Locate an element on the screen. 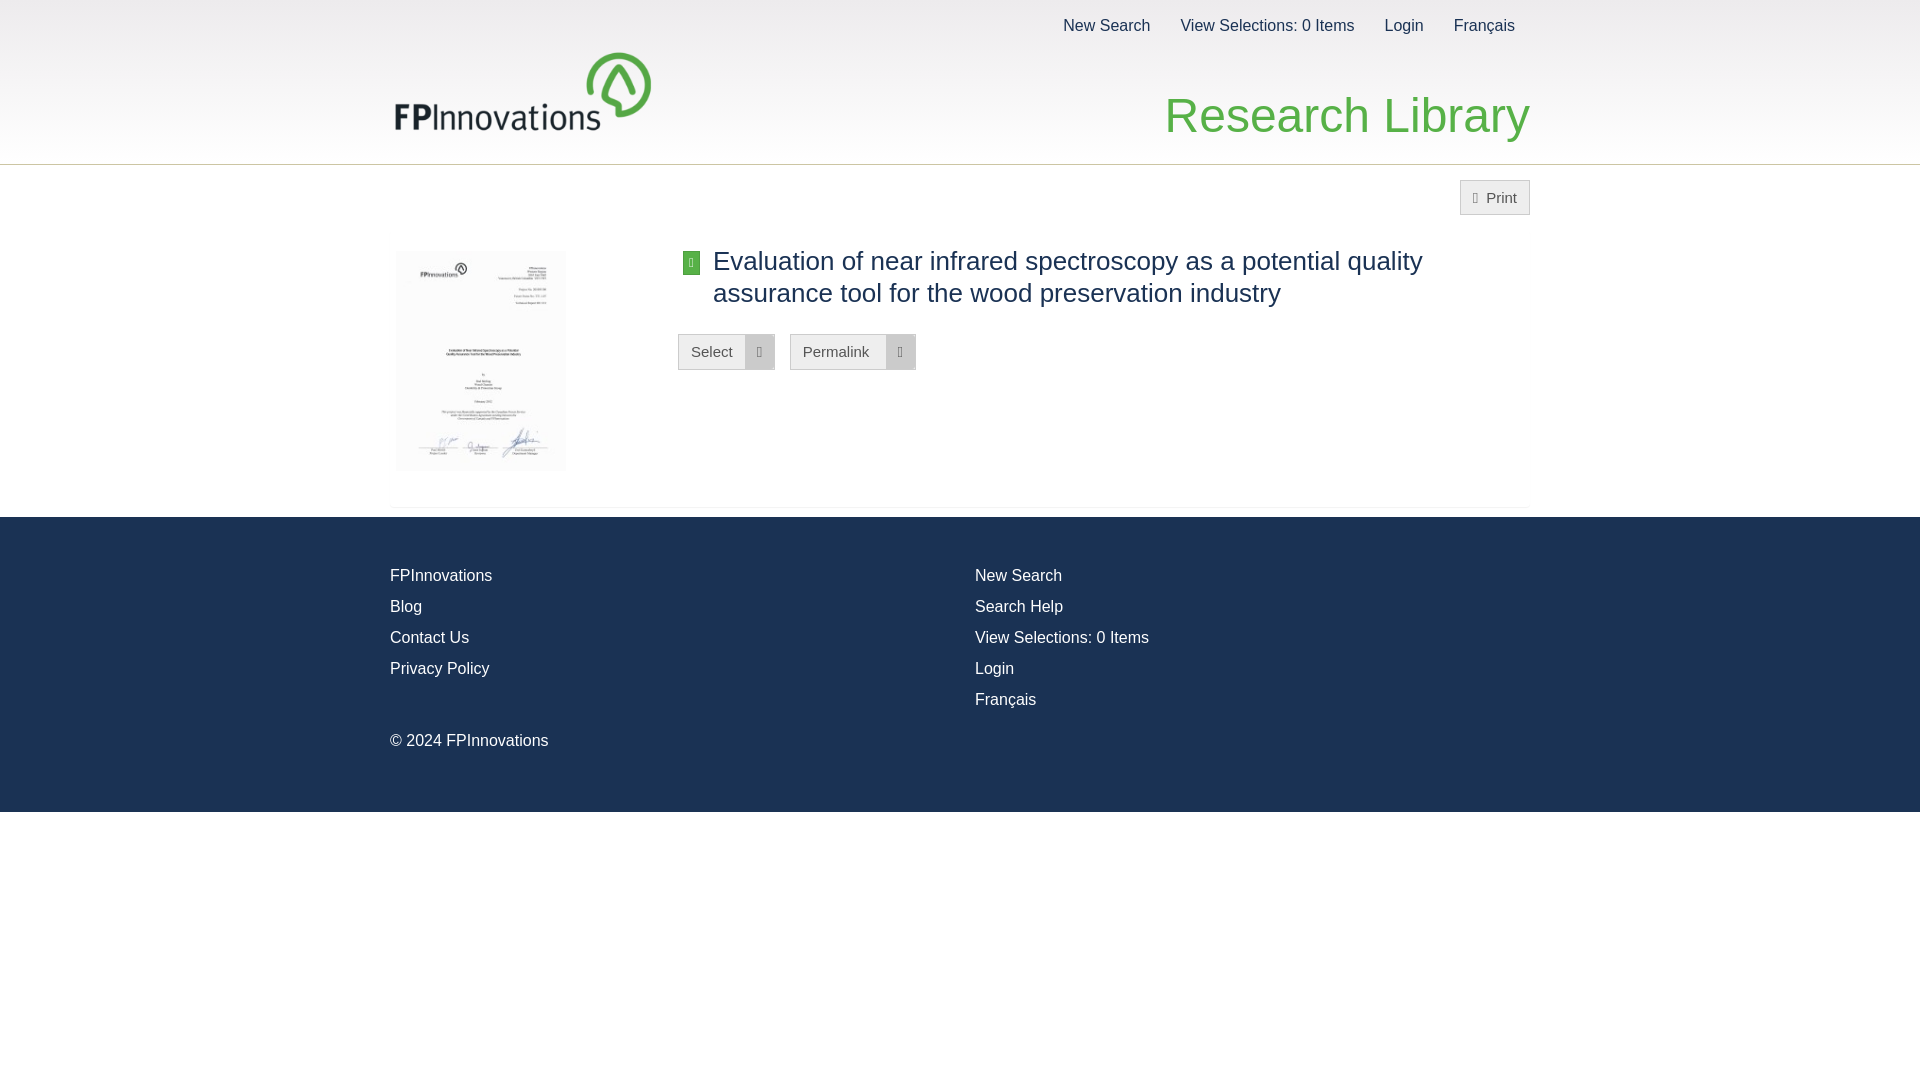 The image size is (1920, 1080). Privacy Policy is located at coordinates (439, 668).